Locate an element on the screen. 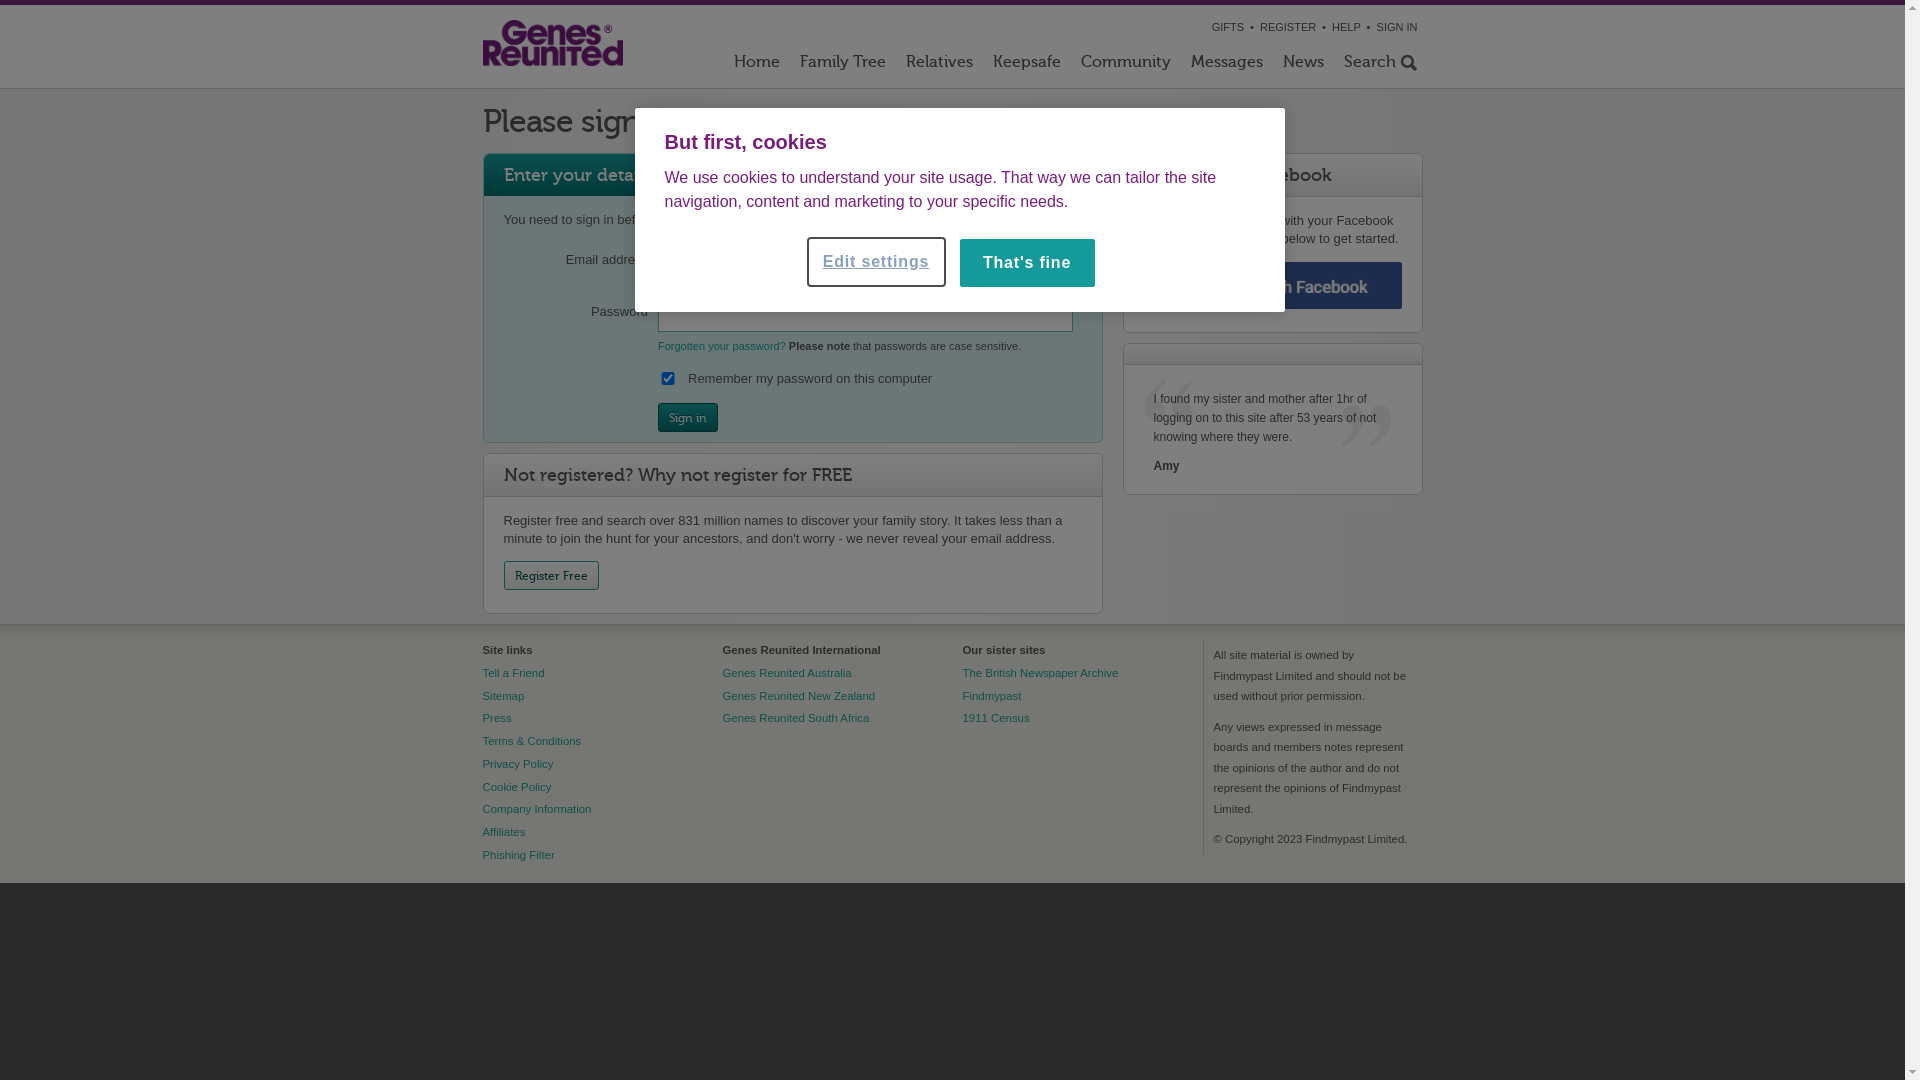 Image resolution: width=1920 pixels, height=1080 pixels. Press is located at coordinates (496, 718).